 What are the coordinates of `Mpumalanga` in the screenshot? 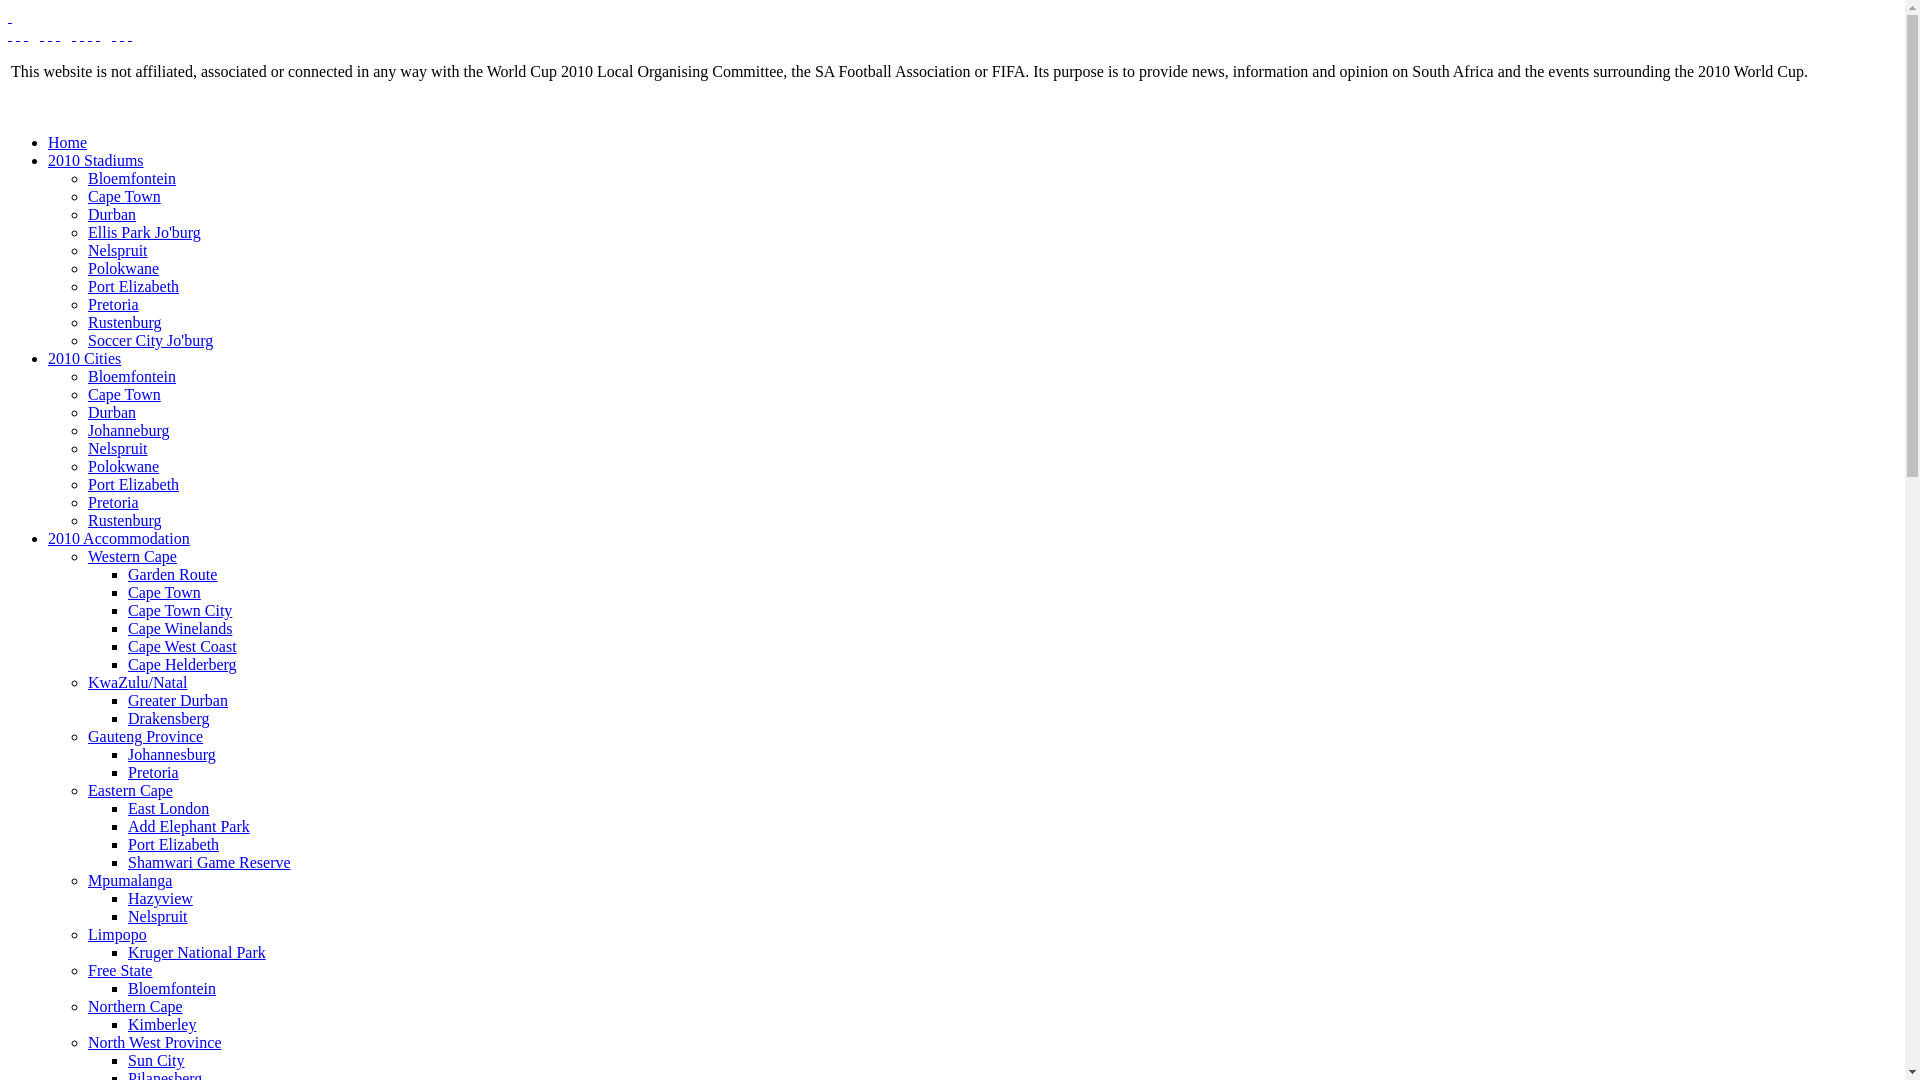 It's located at (130, 880).